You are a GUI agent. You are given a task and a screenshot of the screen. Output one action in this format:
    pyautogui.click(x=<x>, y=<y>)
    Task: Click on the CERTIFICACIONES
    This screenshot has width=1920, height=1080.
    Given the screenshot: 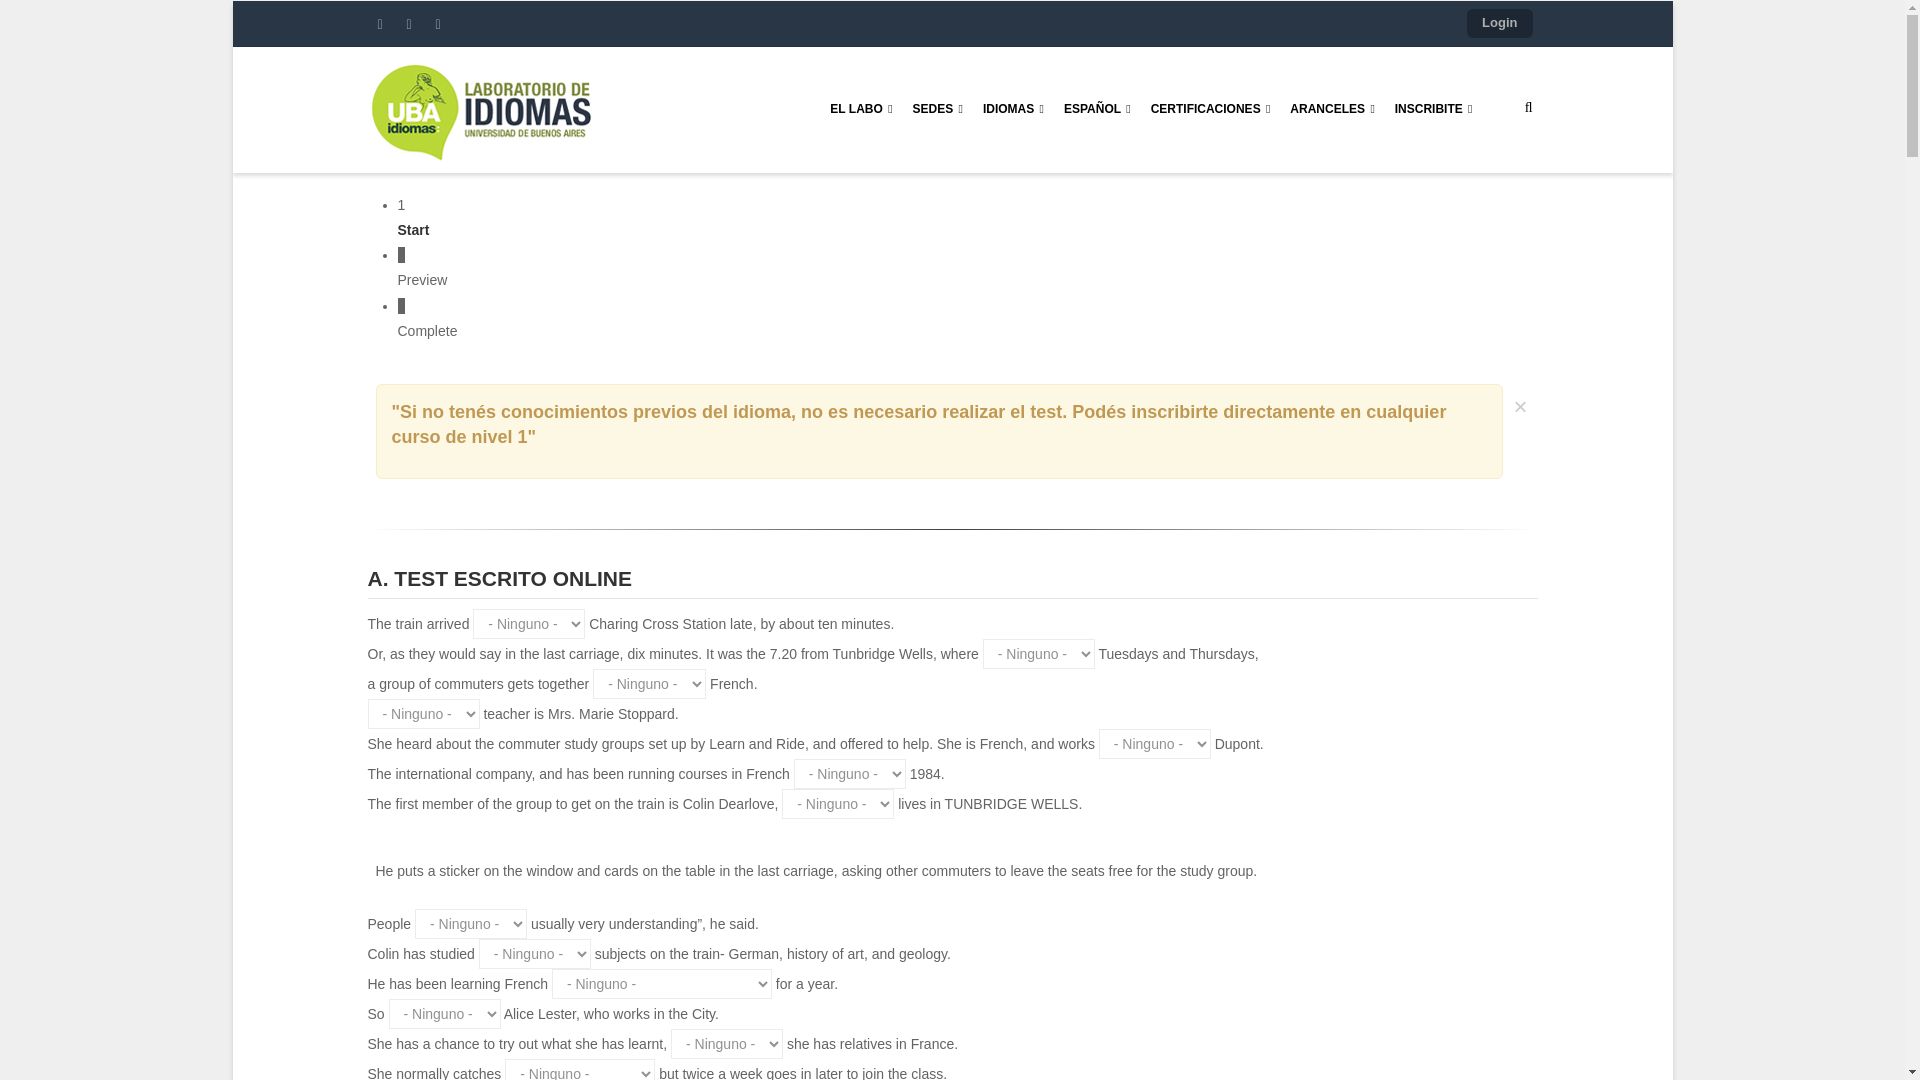 What is the action you would take?
    pyautogui.click(x=1210, y=110)
    